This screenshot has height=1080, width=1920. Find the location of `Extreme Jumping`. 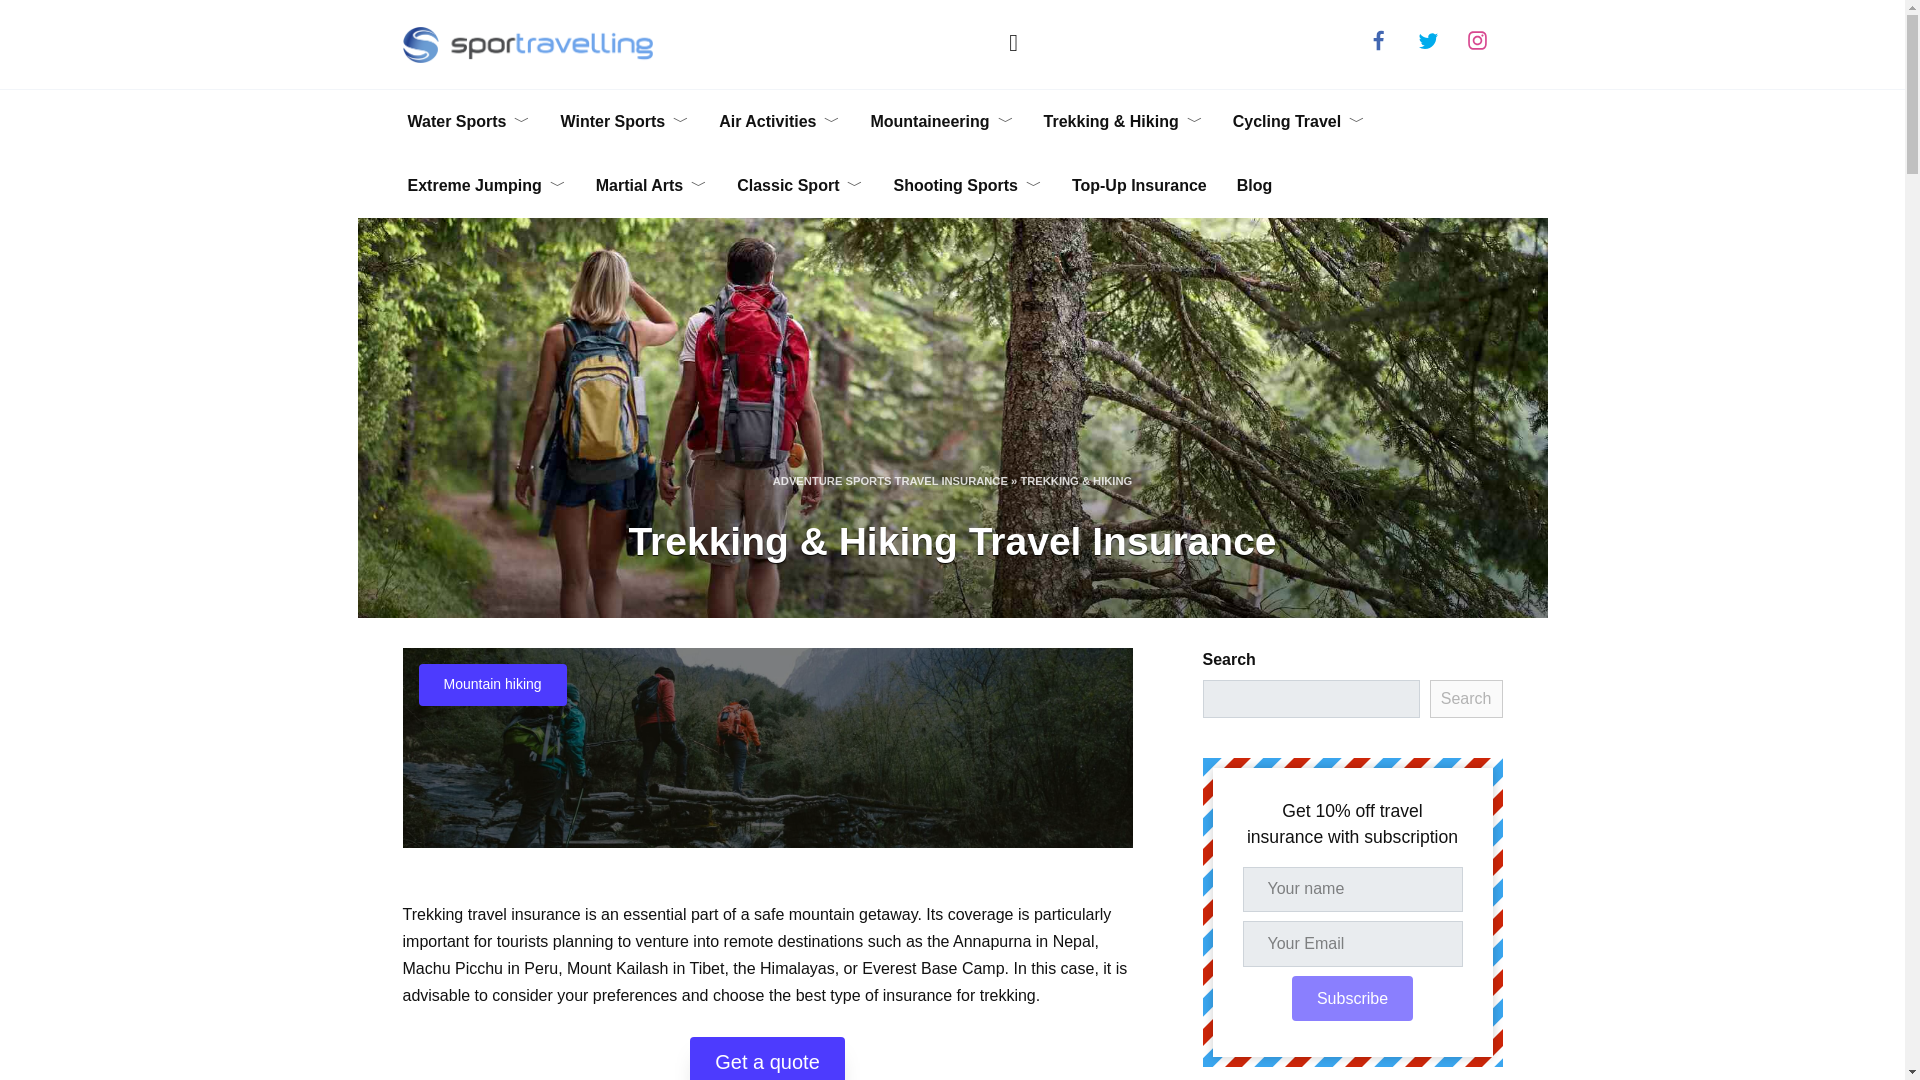

Extreme Jumping is located at coordinates (485, 186).